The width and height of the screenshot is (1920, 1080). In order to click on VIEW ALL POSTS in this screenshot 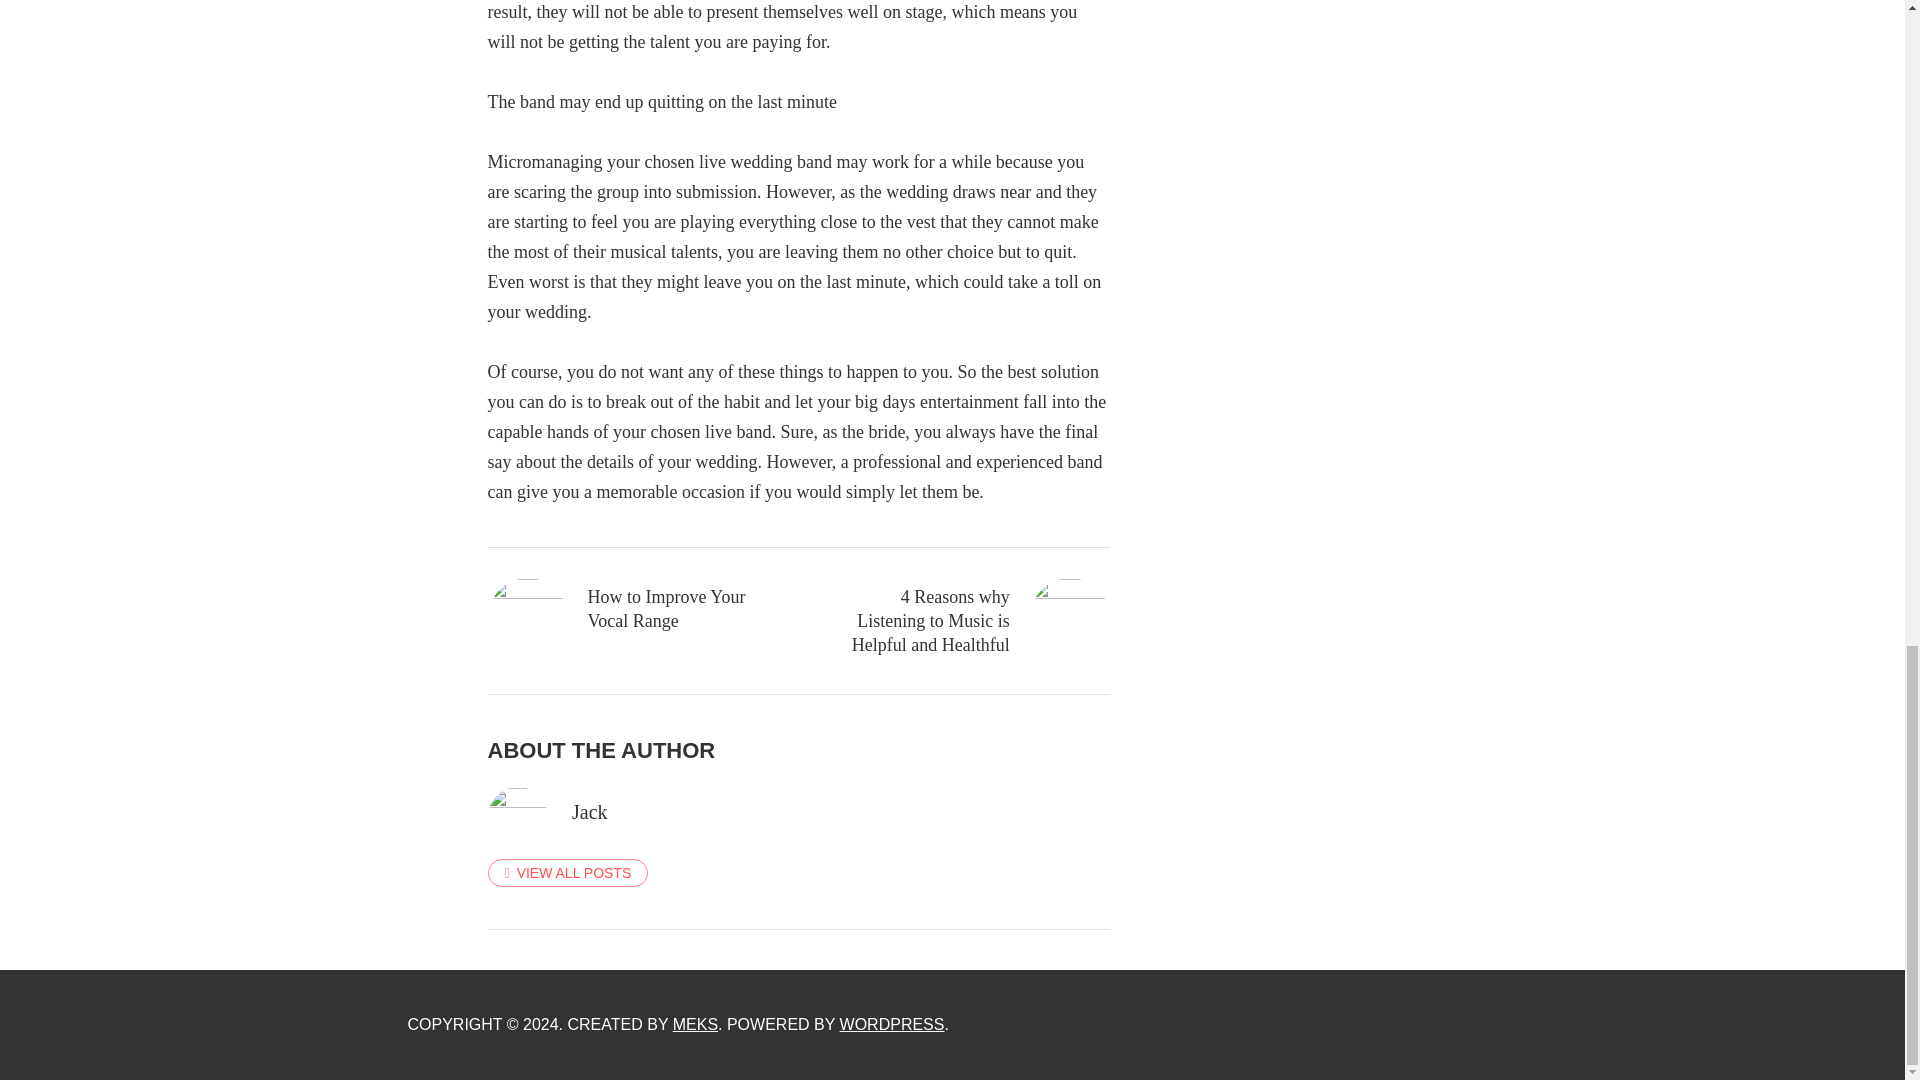, I will do `click(568, 872)`.